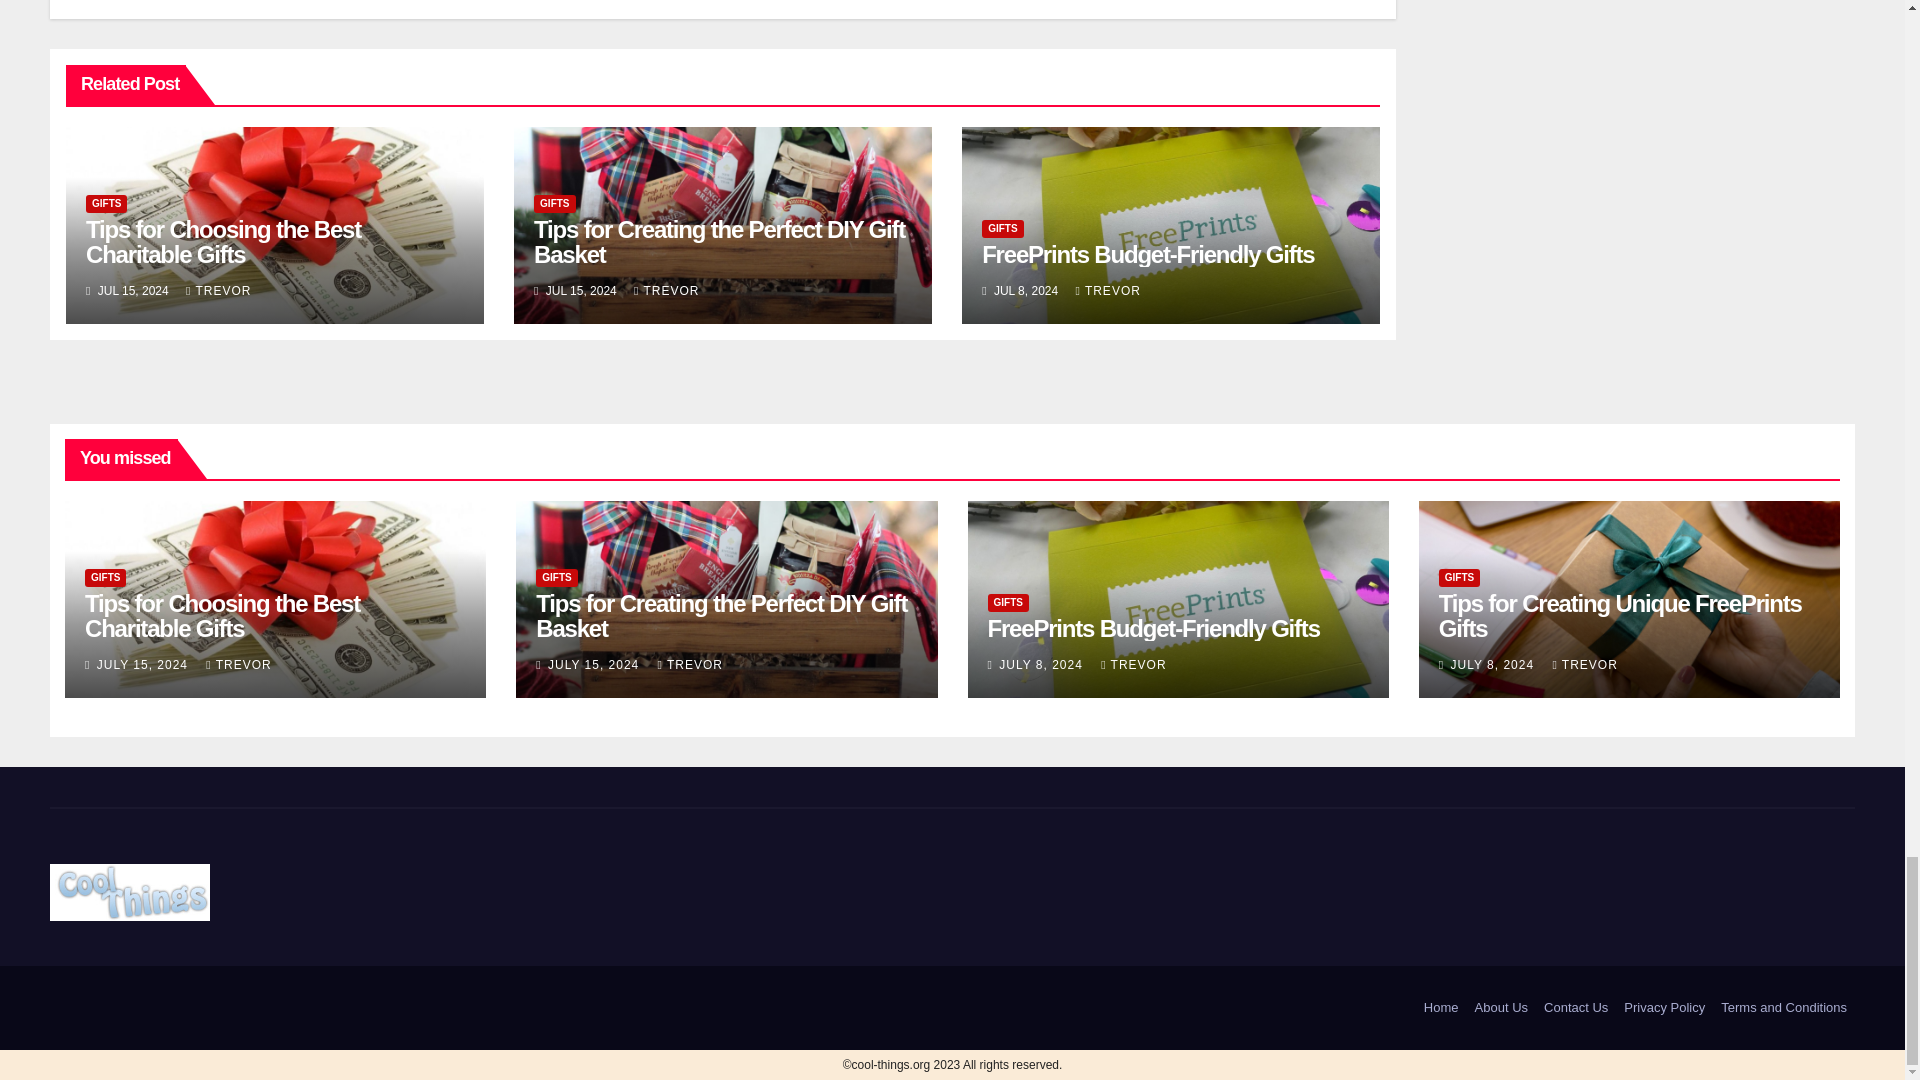  I want to click on Permalink to: Tips for Creating the Perfect DIY Gift Basket, so click(720, 615).